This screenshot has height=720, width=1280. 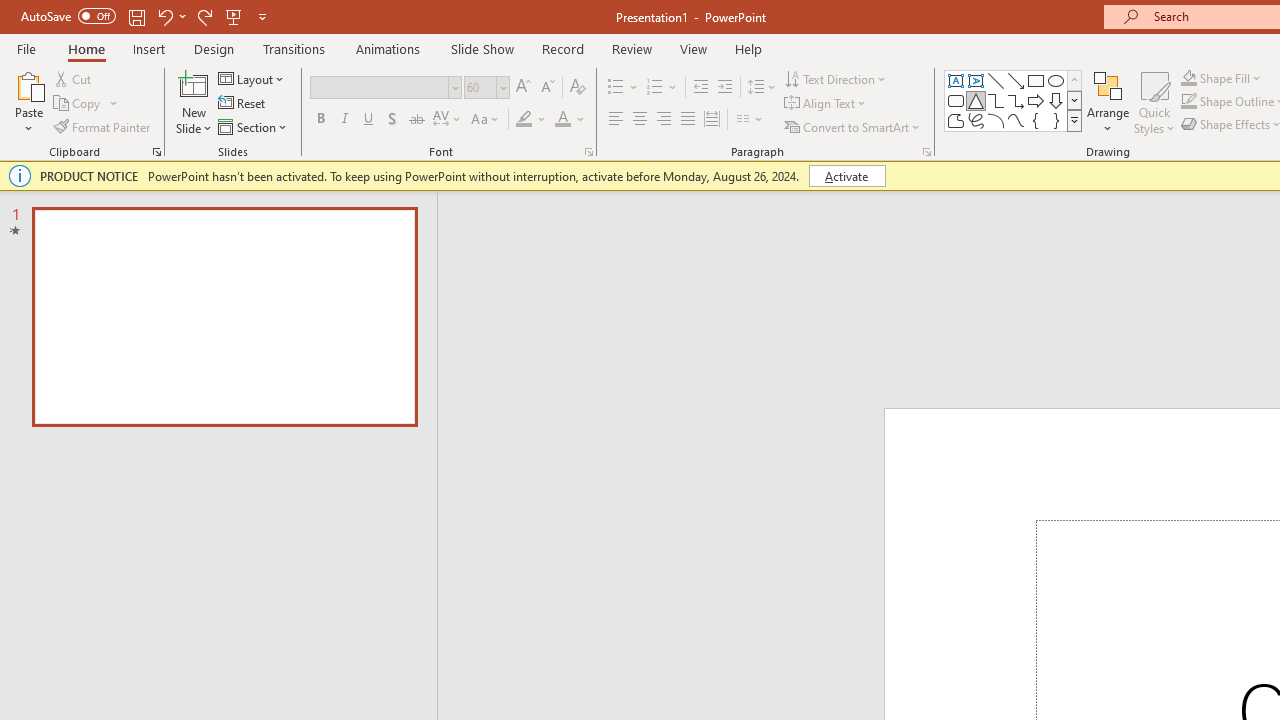 What do you see at coordinates (1036, 120) in the screenshot?
I see `Left Brace` at bounding box center [1036, 120].